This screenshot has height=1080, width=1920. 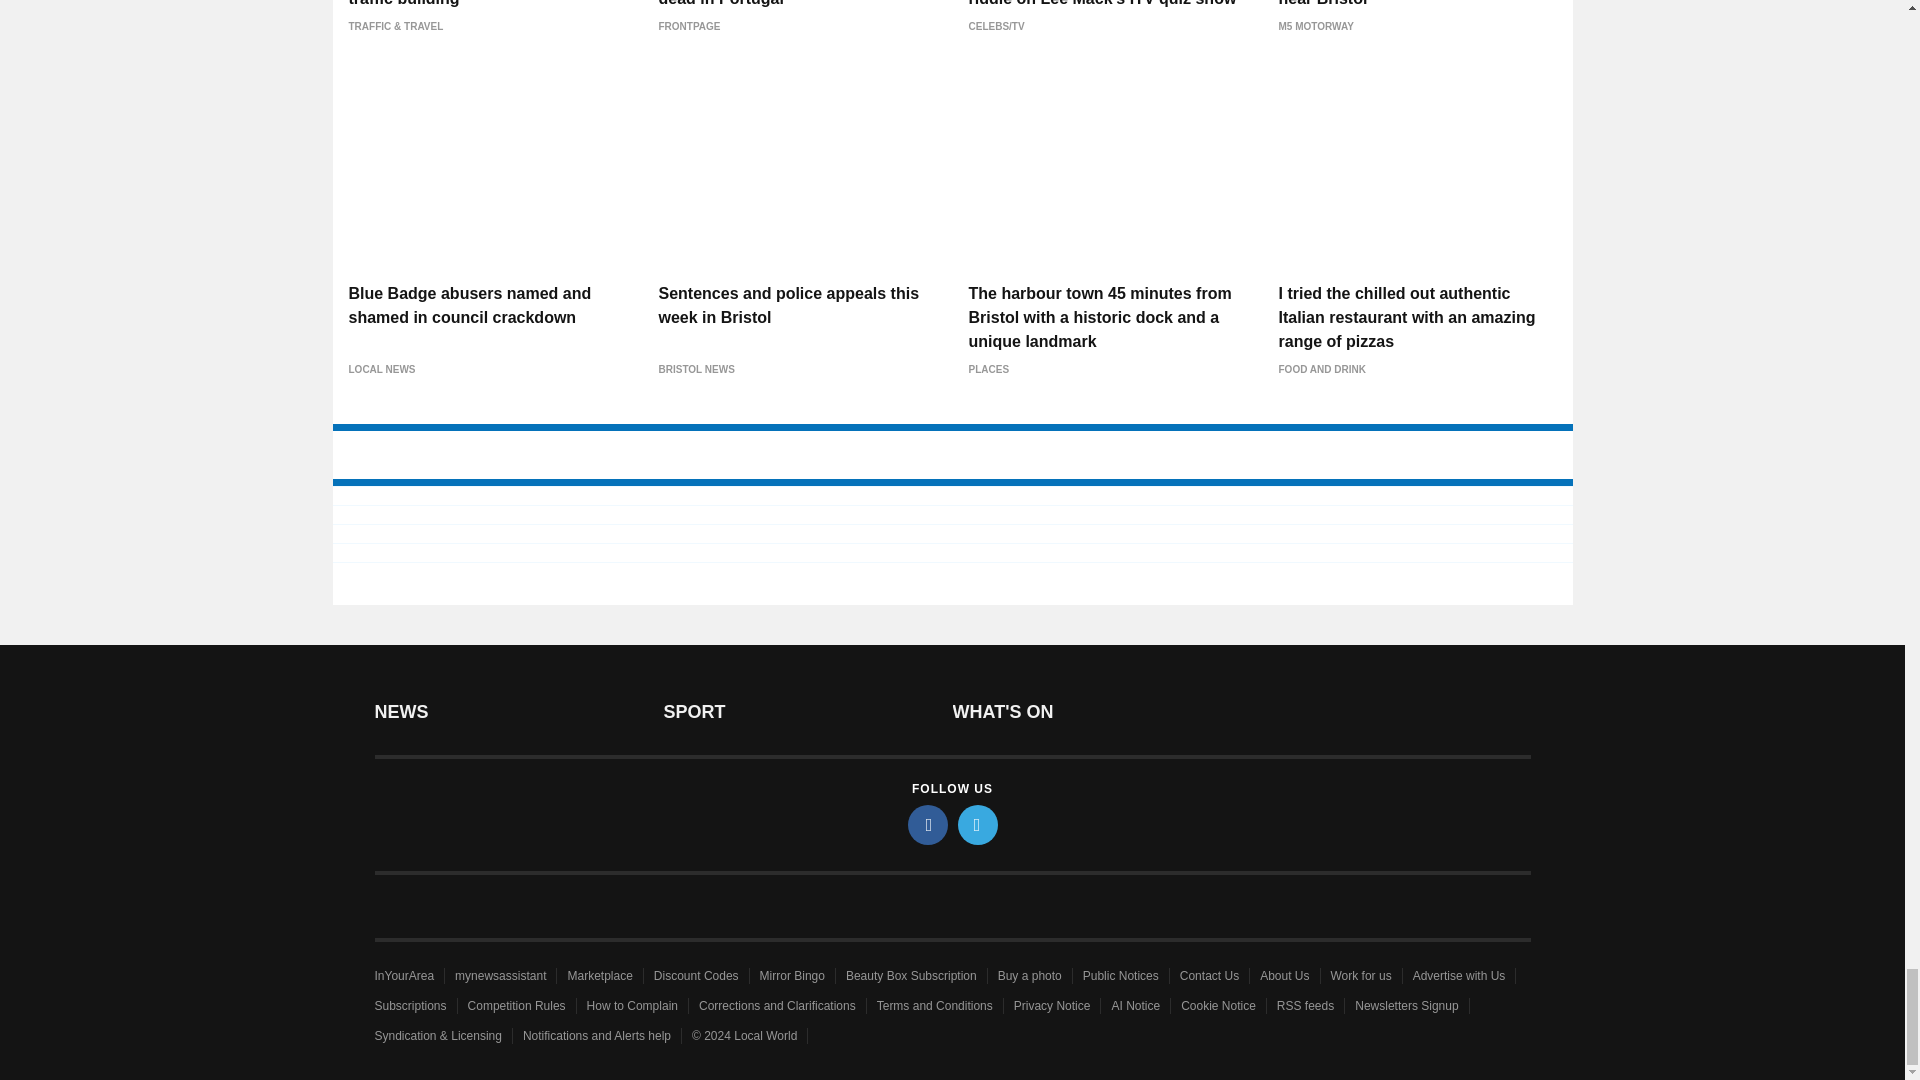 I want to click on facebook, so click(x=928, y=824).